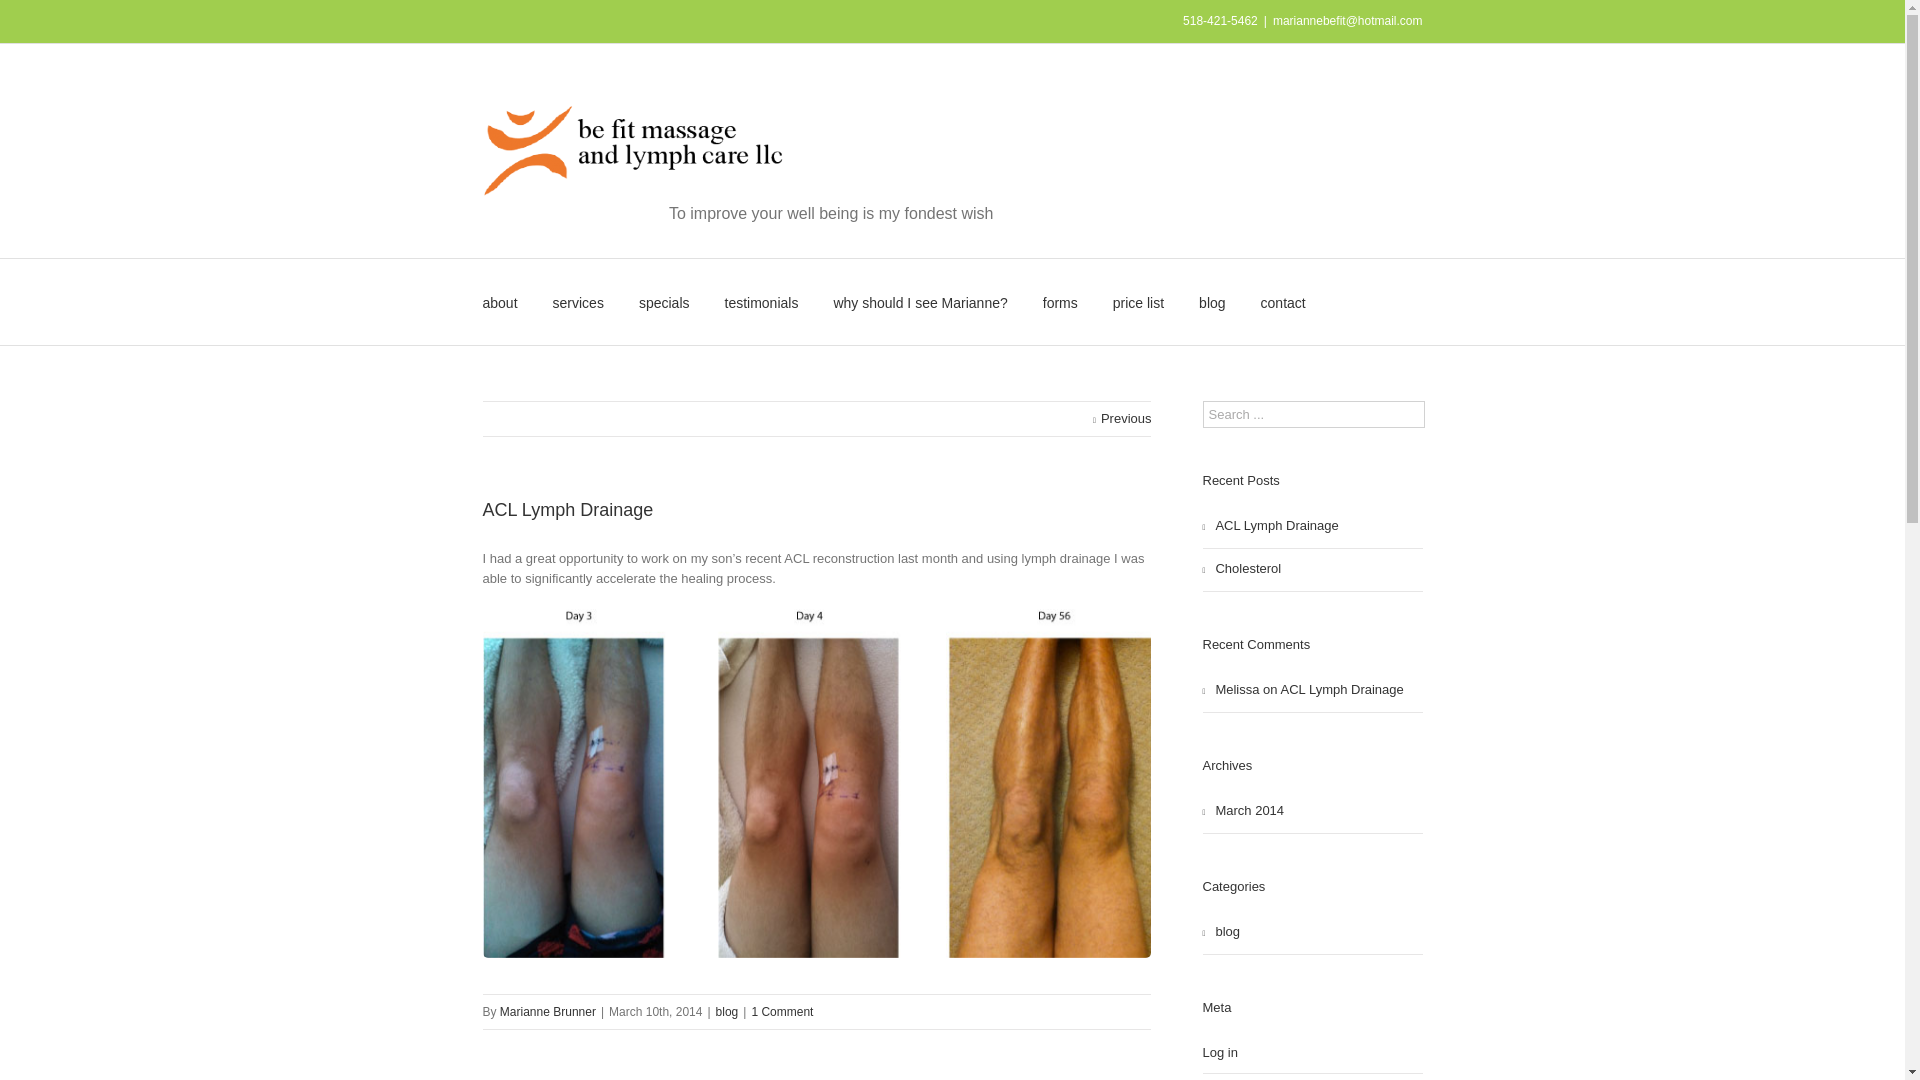 This screenshot has height=1080, width=1920. I want to click on 1 Comment, so click(781, 1012).